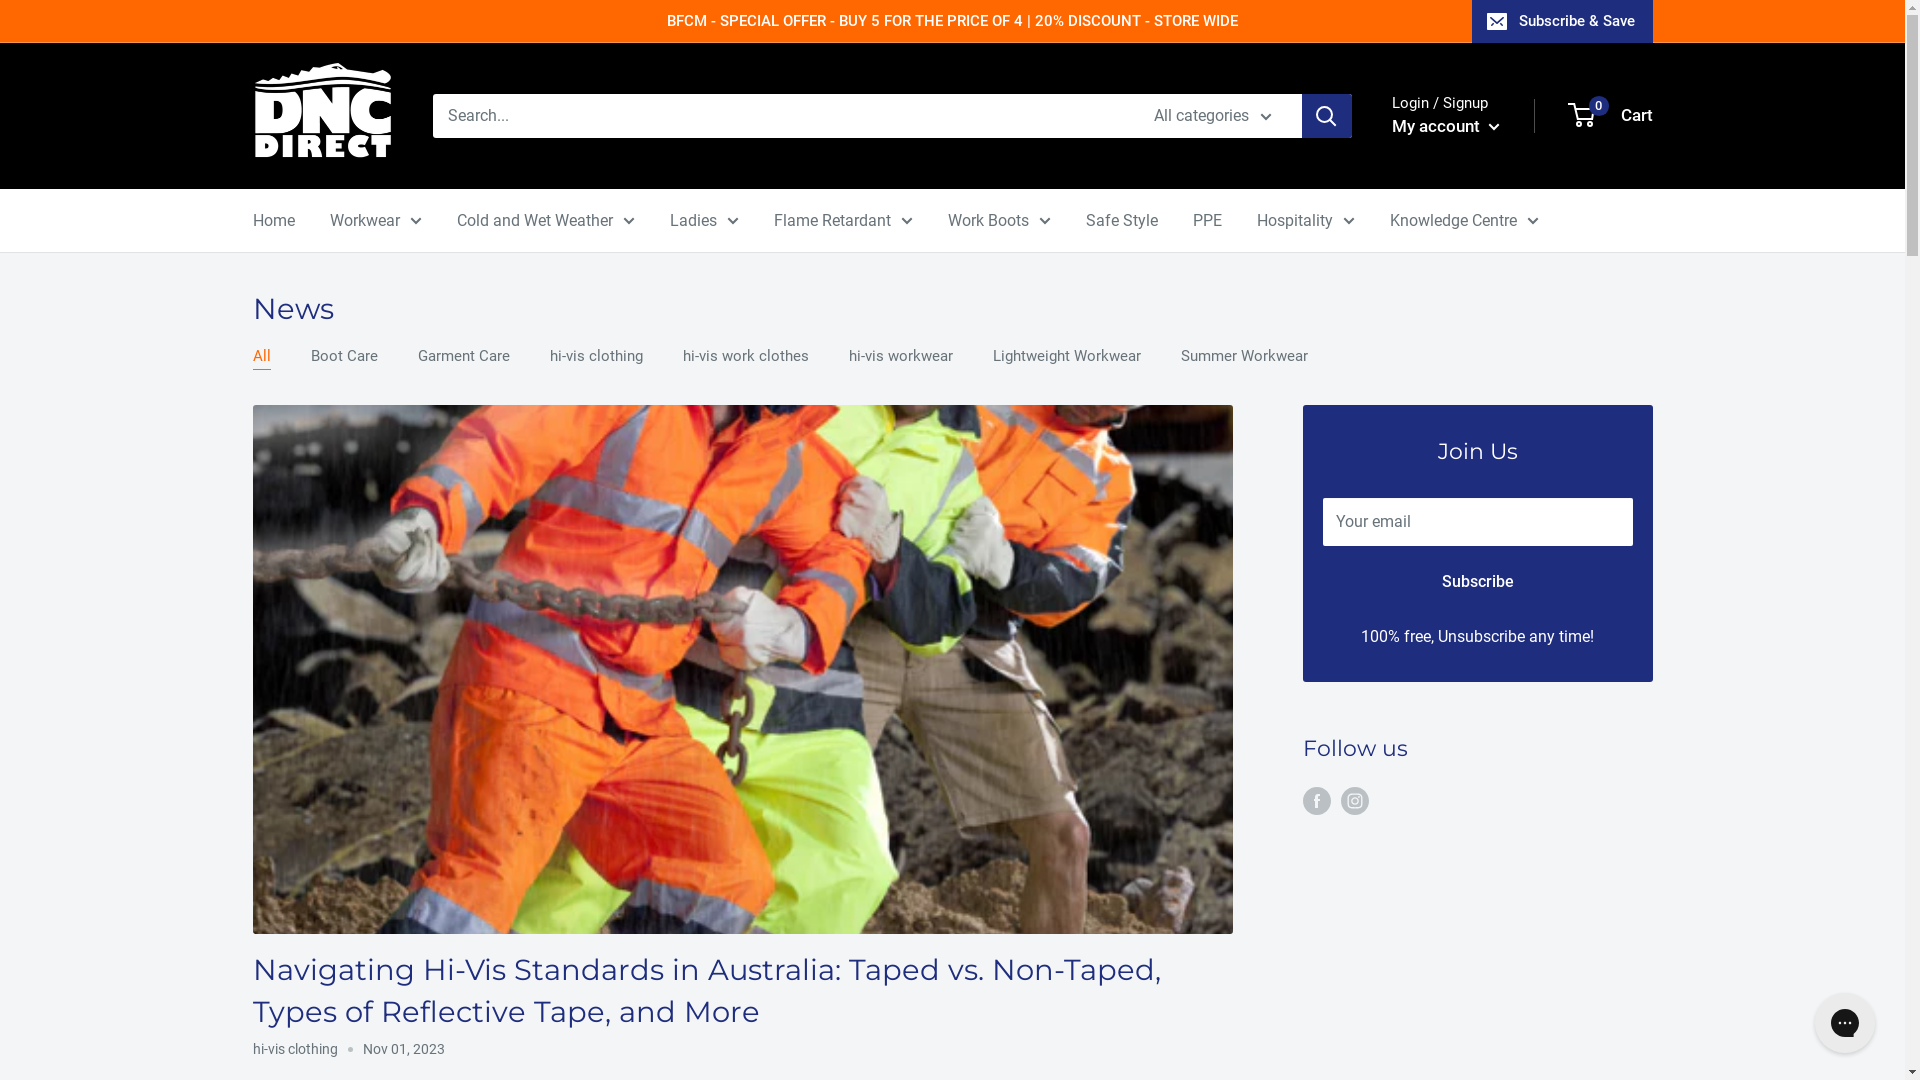 The width and height of the screenshot is (1920, 1080). I want to click on Summer Workwear, so click(1244, 356).